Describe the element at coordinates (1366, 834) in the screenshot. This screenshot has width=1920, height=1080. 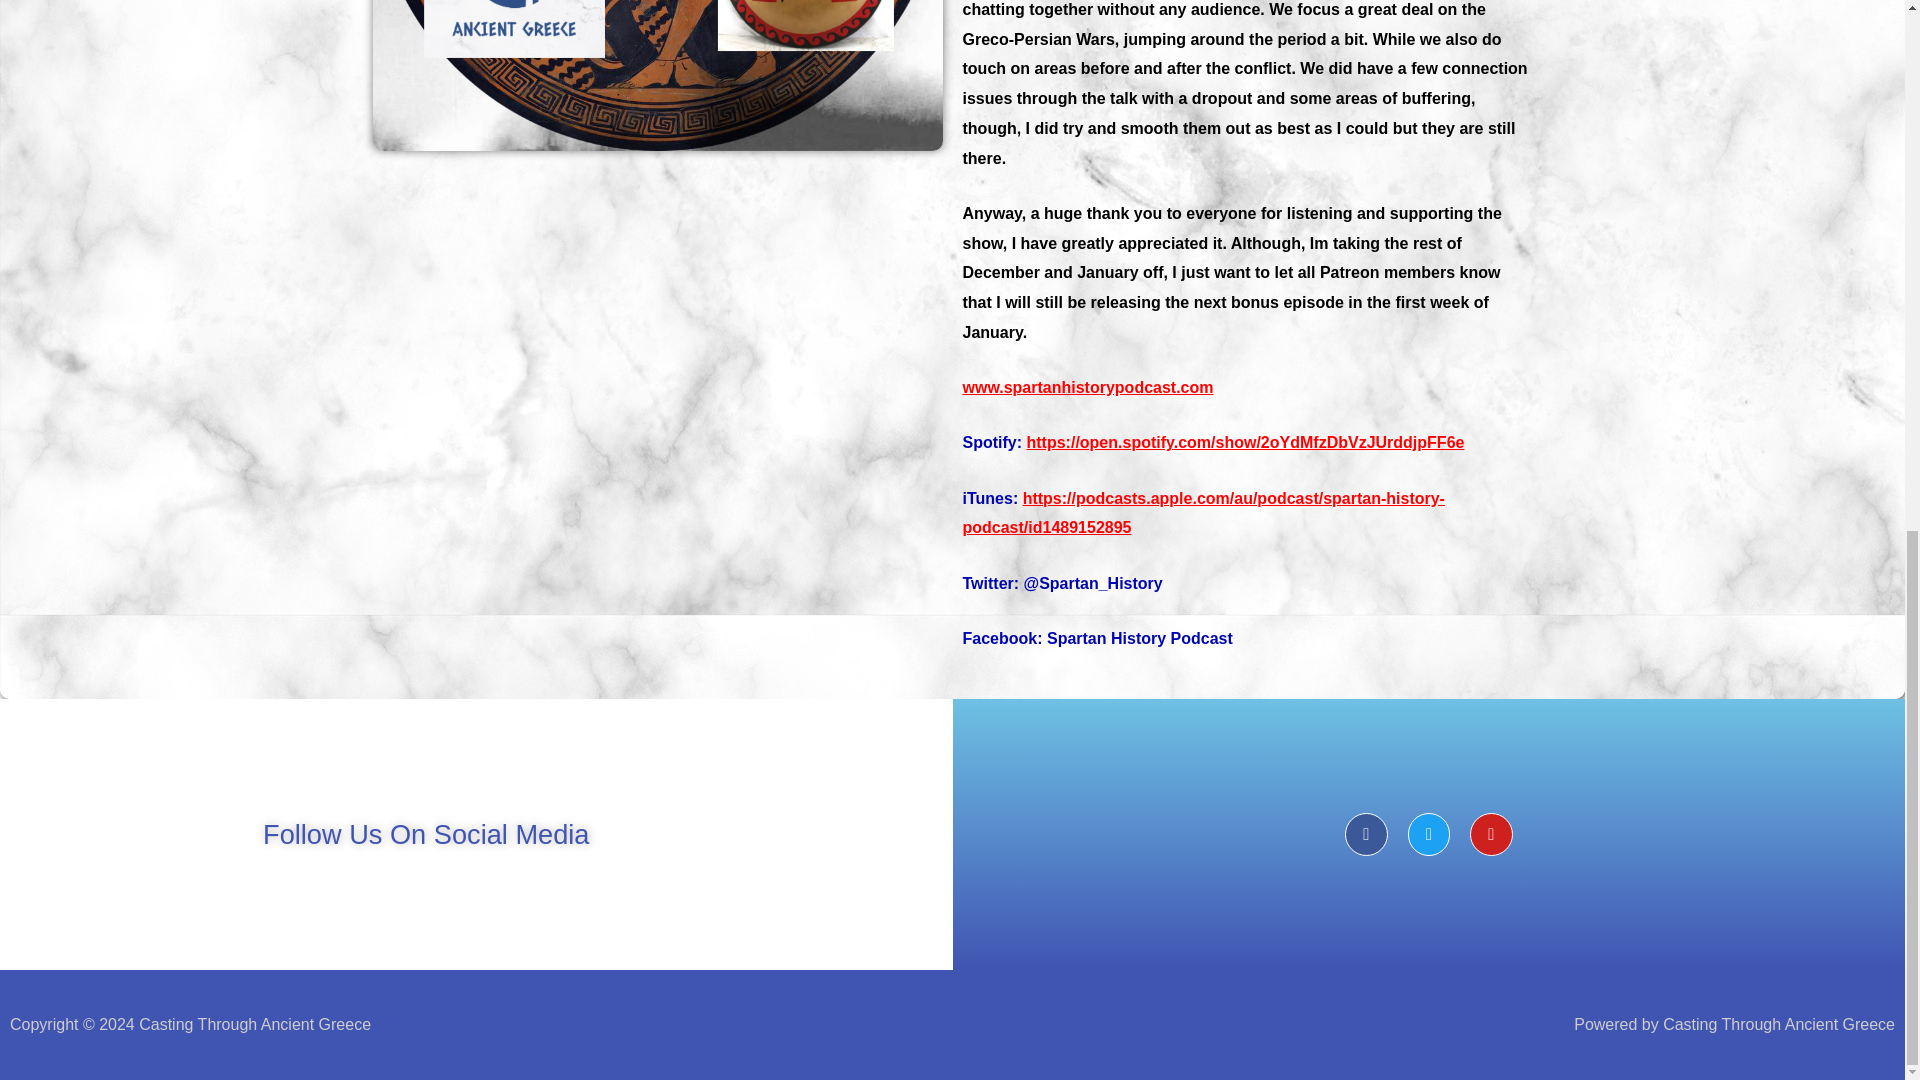
I see `Facebook-f` at that location.